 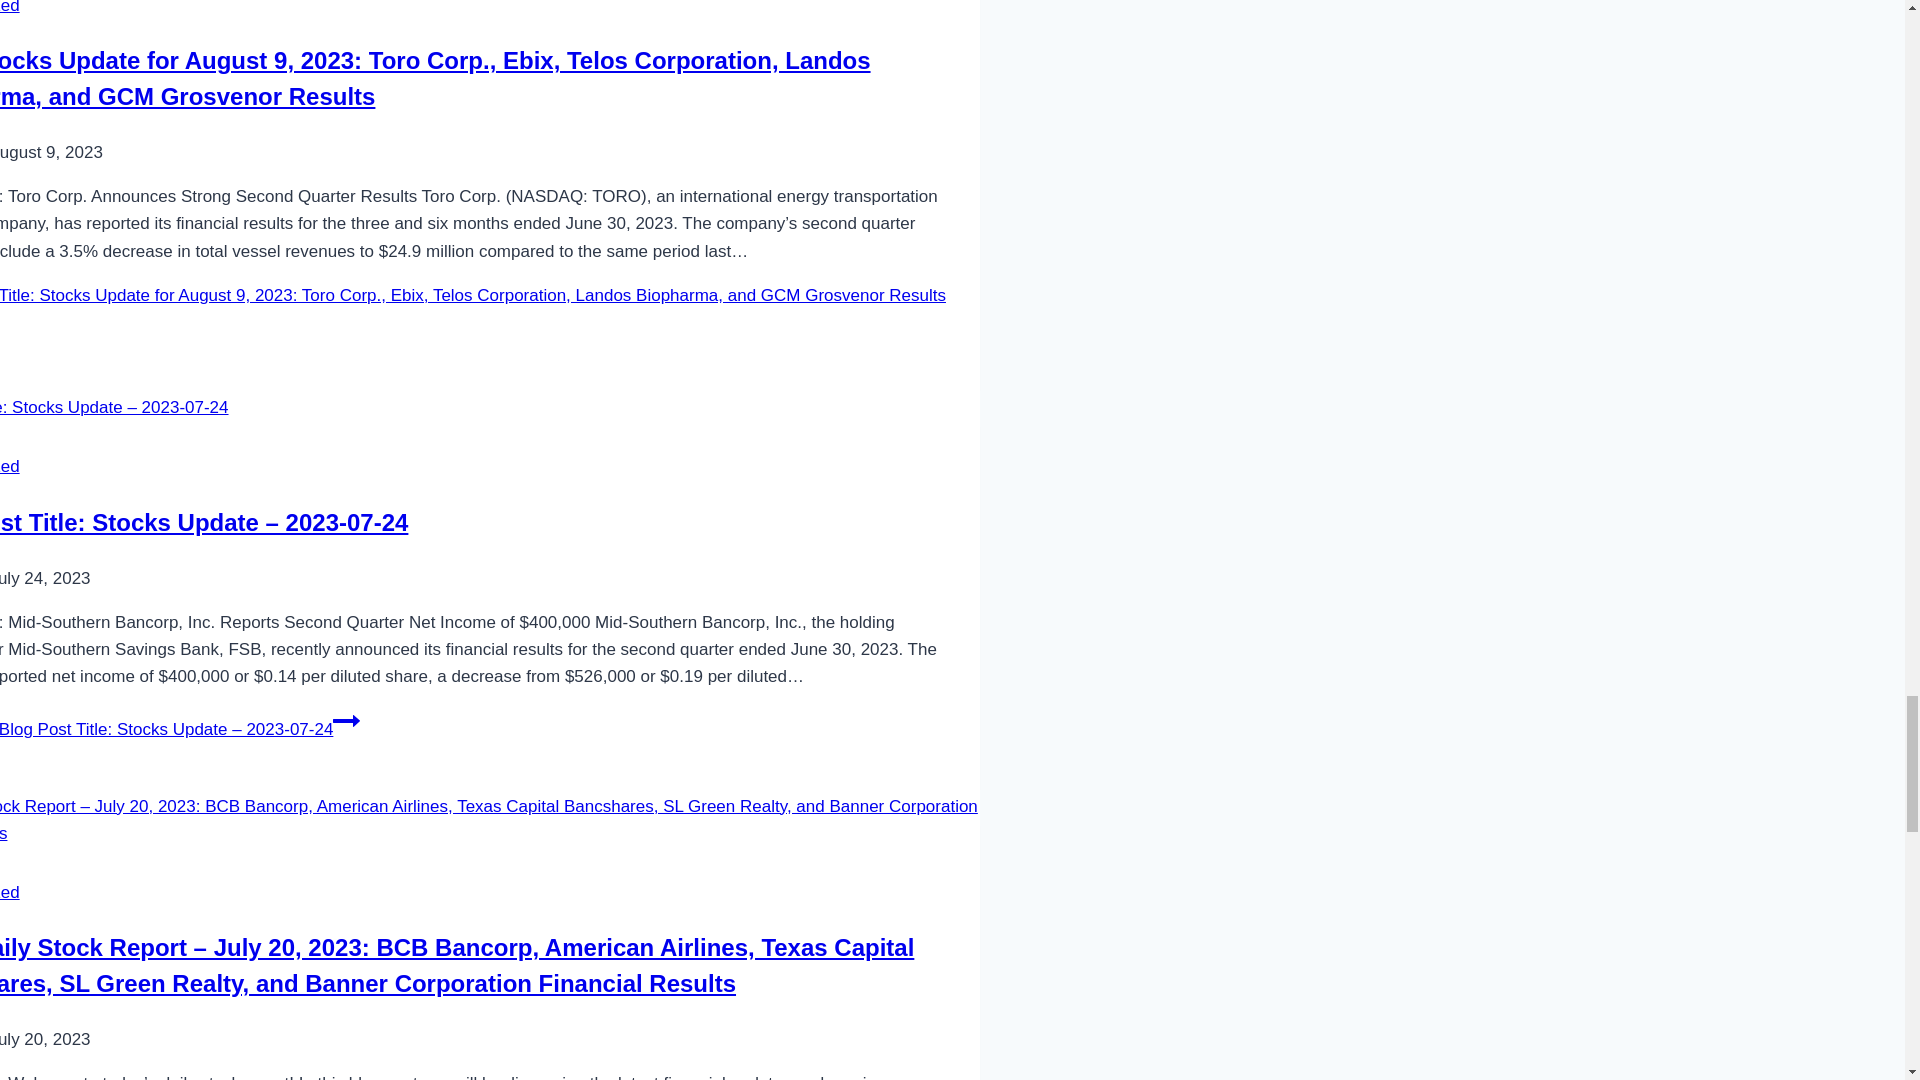 I want to click on Uncategorized, so click(x=10, y=8).